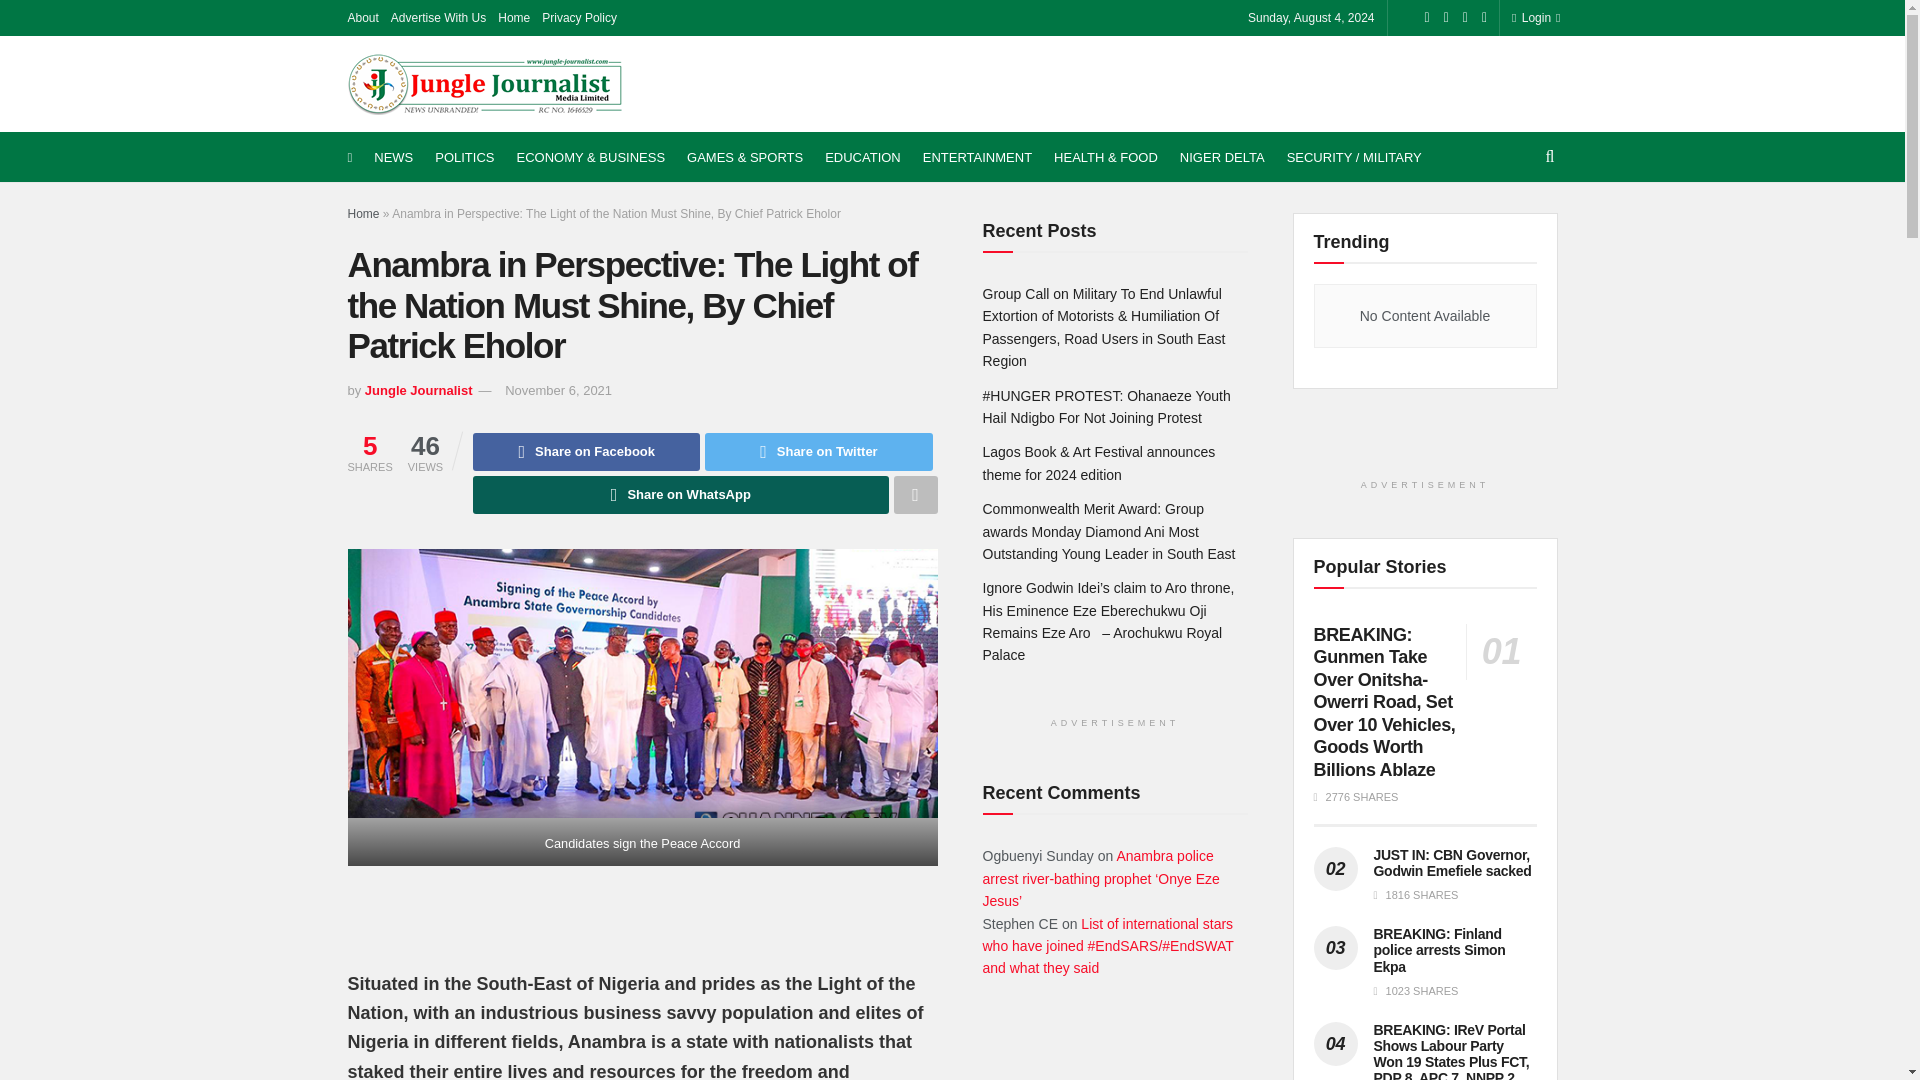  What do you see at coordinates (978, 157) in the screenshot?
I see `ENTERTAINMENT` at bounding box center [978, 157].